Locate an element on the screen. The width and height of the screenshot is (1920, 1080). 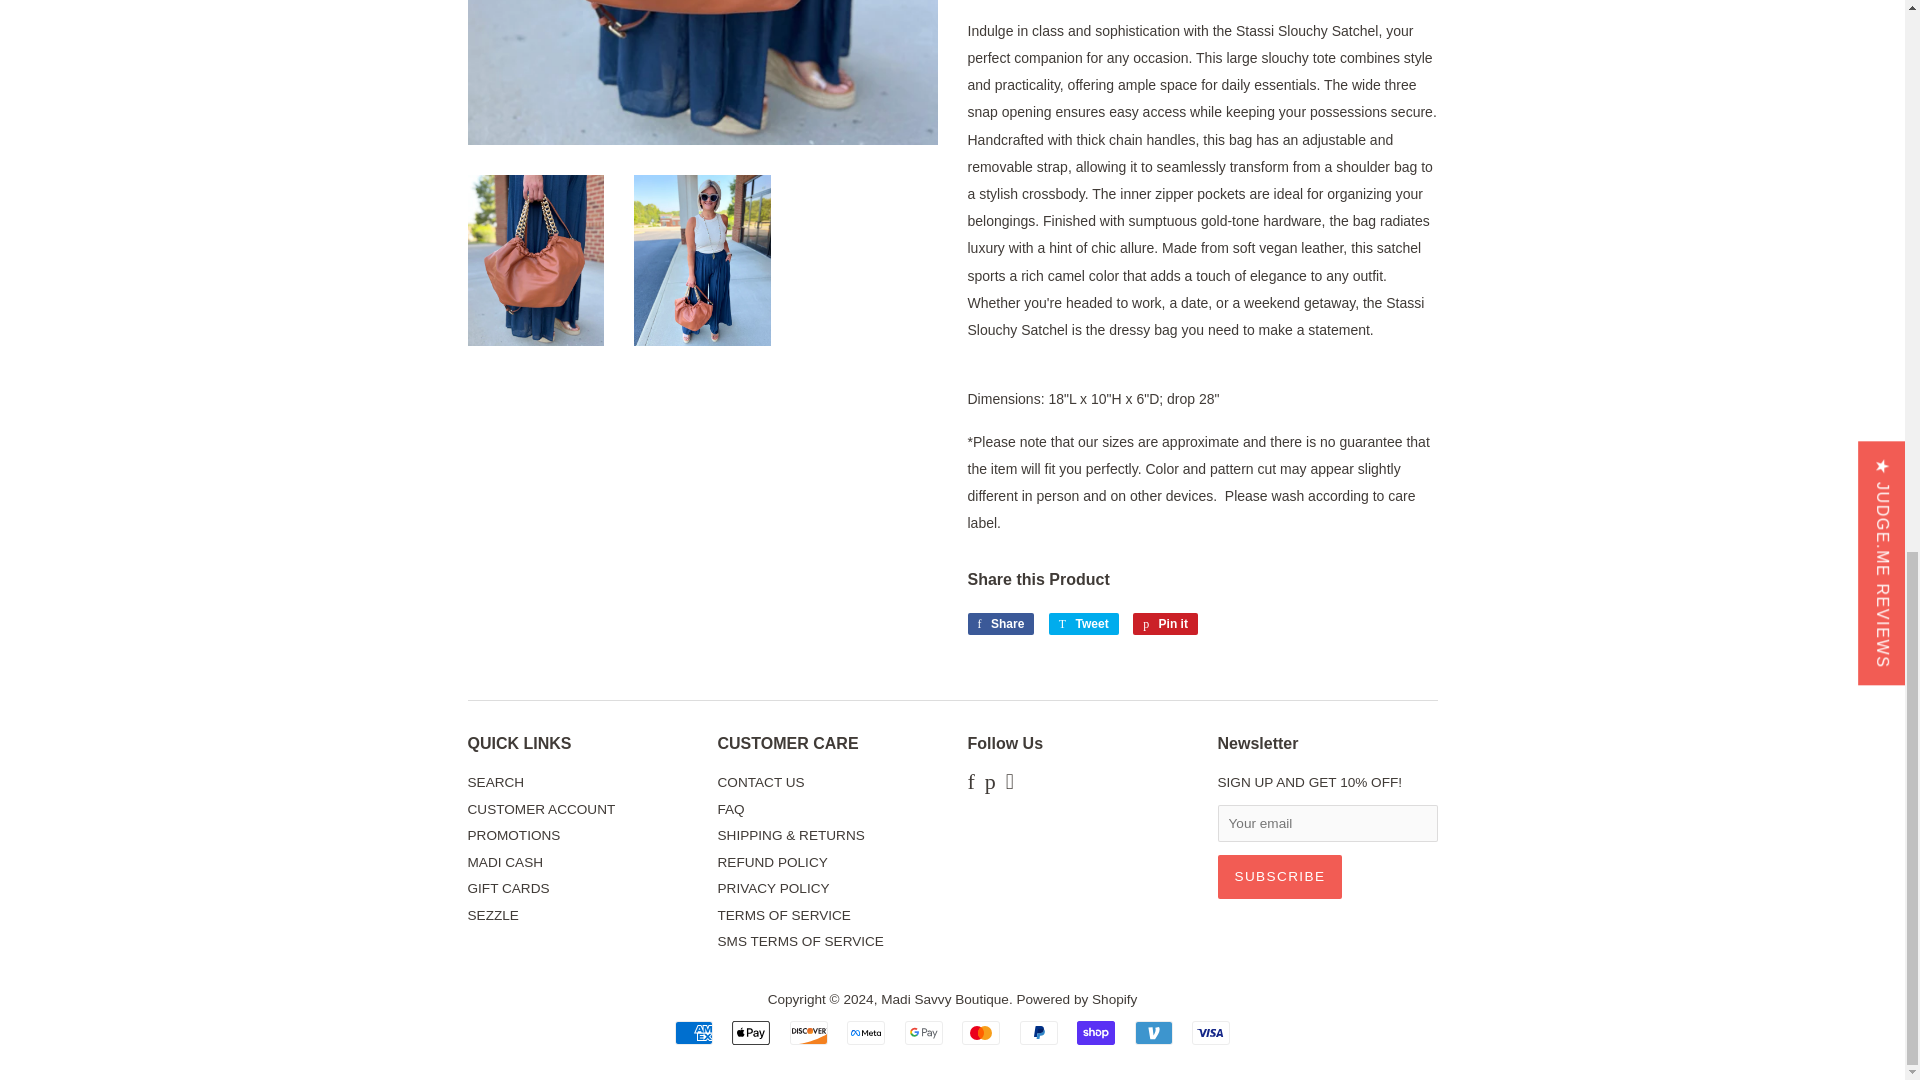
American Express is located at coordinates (694, 1032).